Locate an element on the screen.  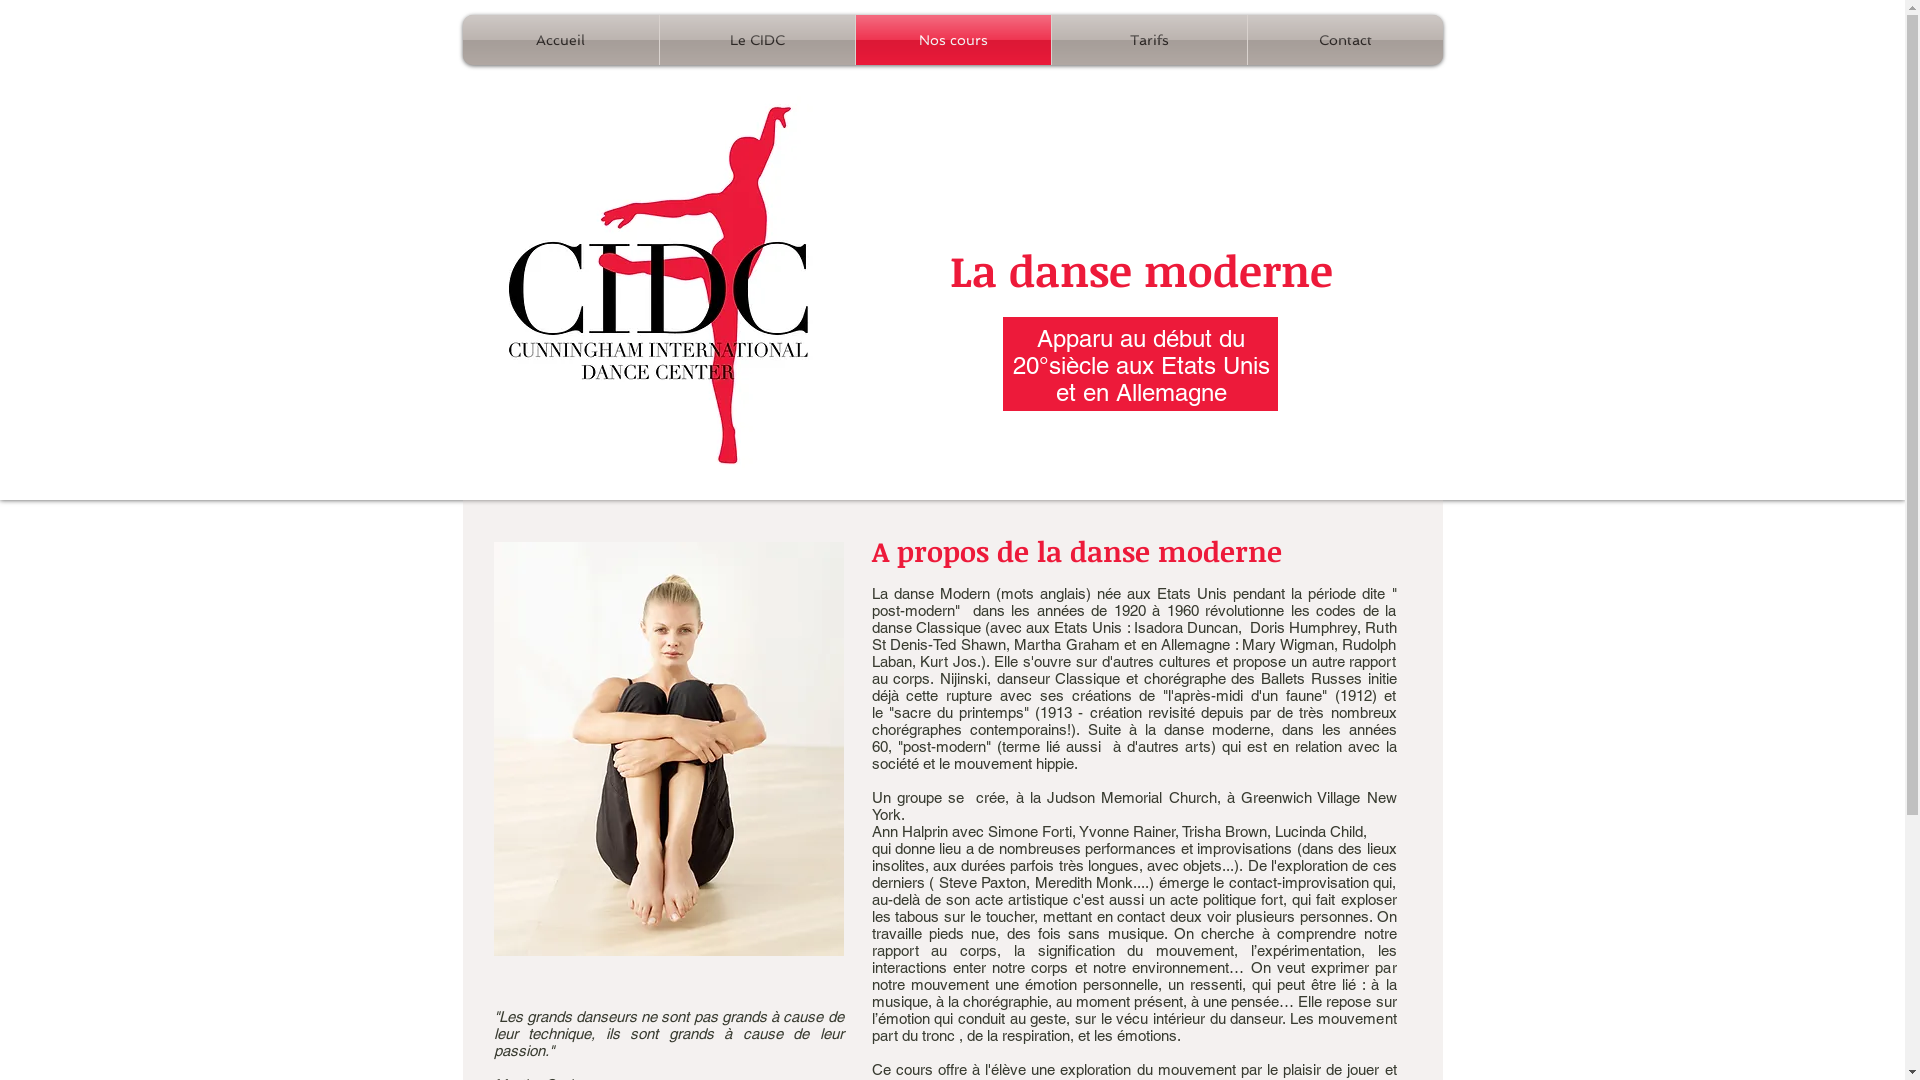
Nos cours is located at coordinates (954, 40).